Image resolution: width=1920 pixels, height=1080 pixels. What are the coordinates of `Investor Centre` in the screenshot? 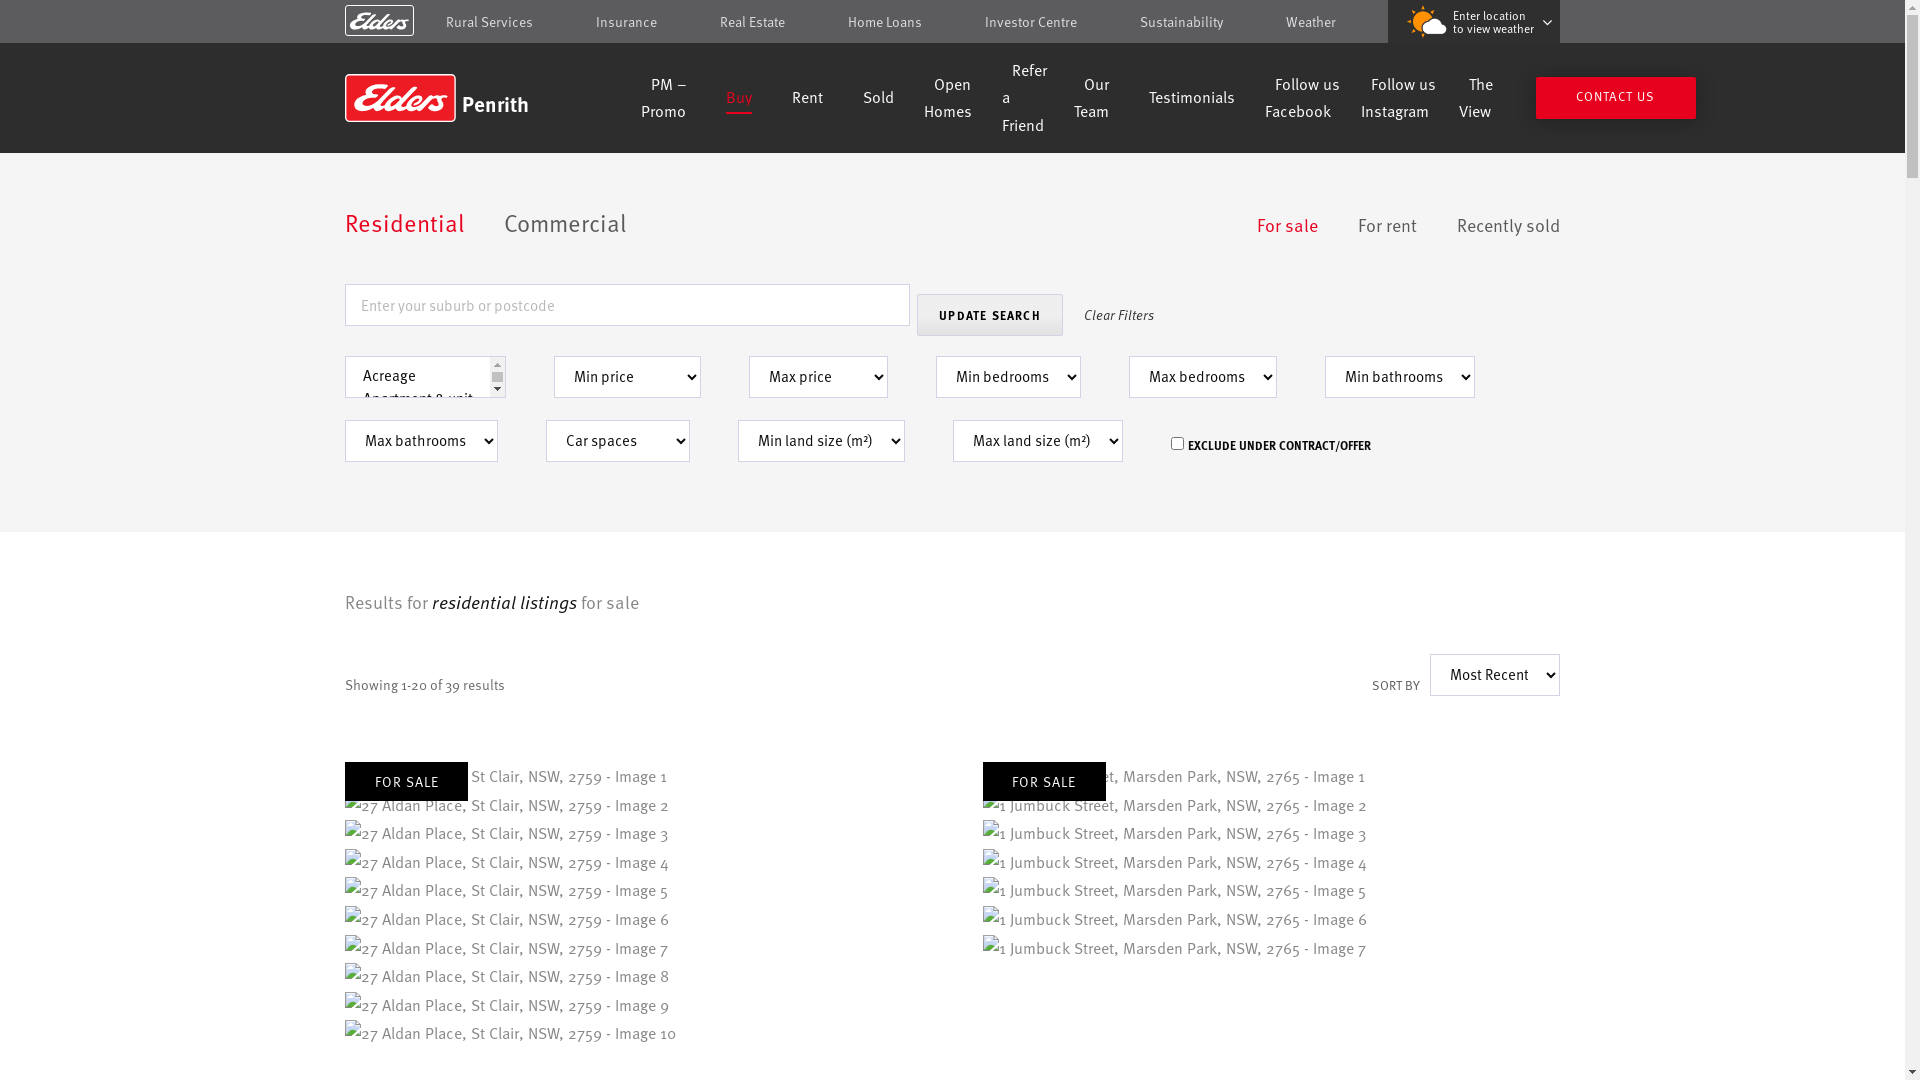 It's located at (1031, 22).